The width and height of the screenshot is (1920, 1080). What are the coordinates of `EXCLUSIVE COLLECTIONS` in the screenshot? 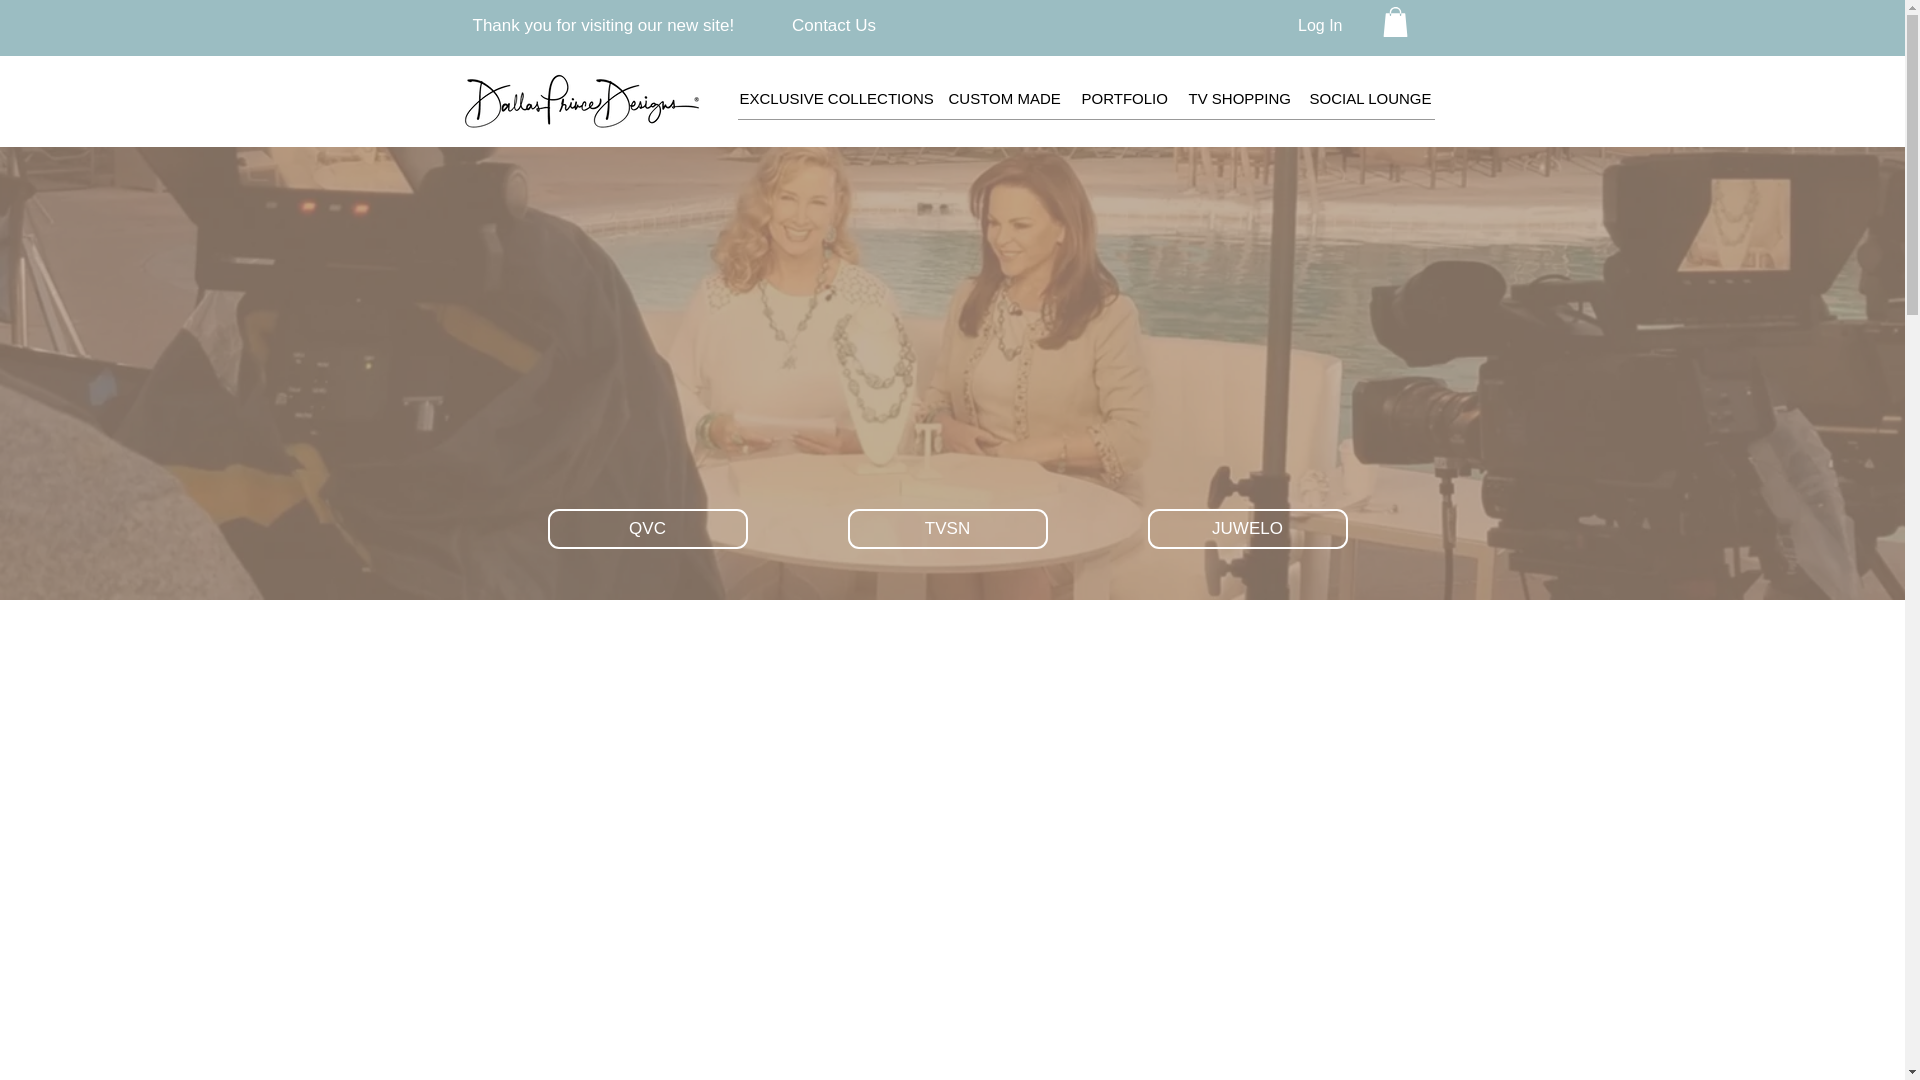 It's located at (834, 98).